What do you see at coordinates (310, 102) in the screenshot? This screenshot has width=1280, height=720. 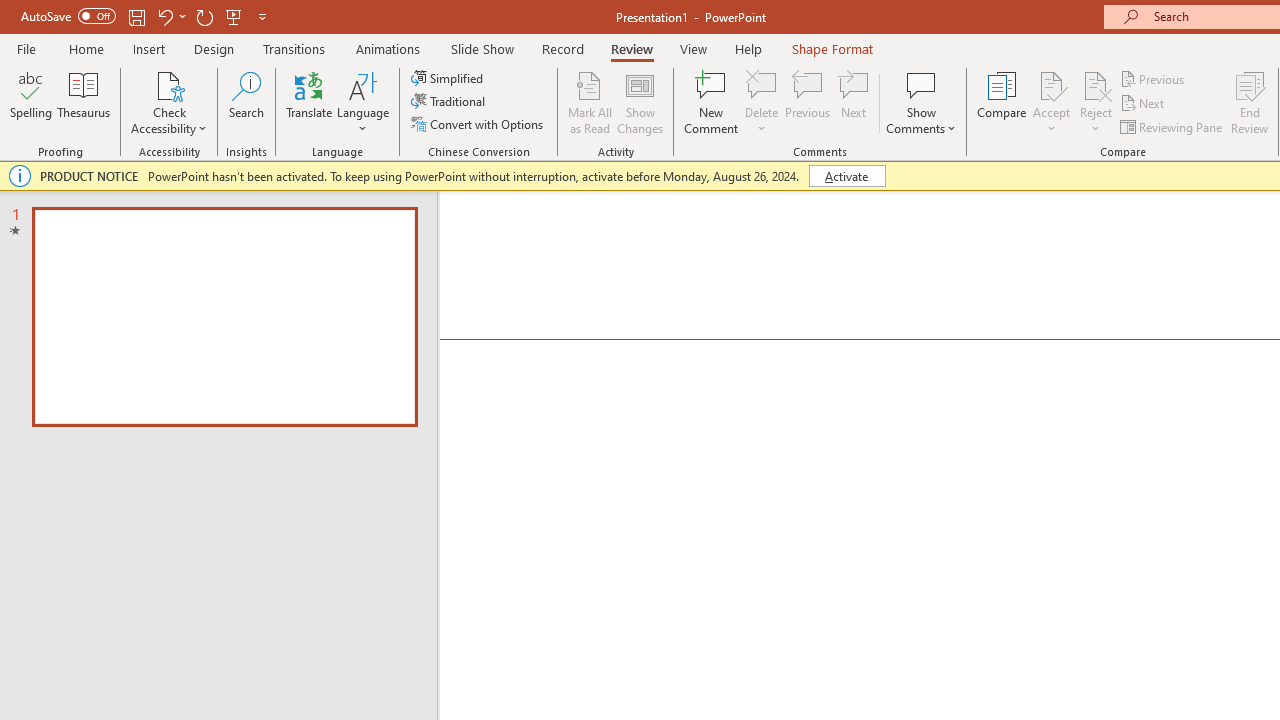 I see `Translate` at bounding box center [310, 102].